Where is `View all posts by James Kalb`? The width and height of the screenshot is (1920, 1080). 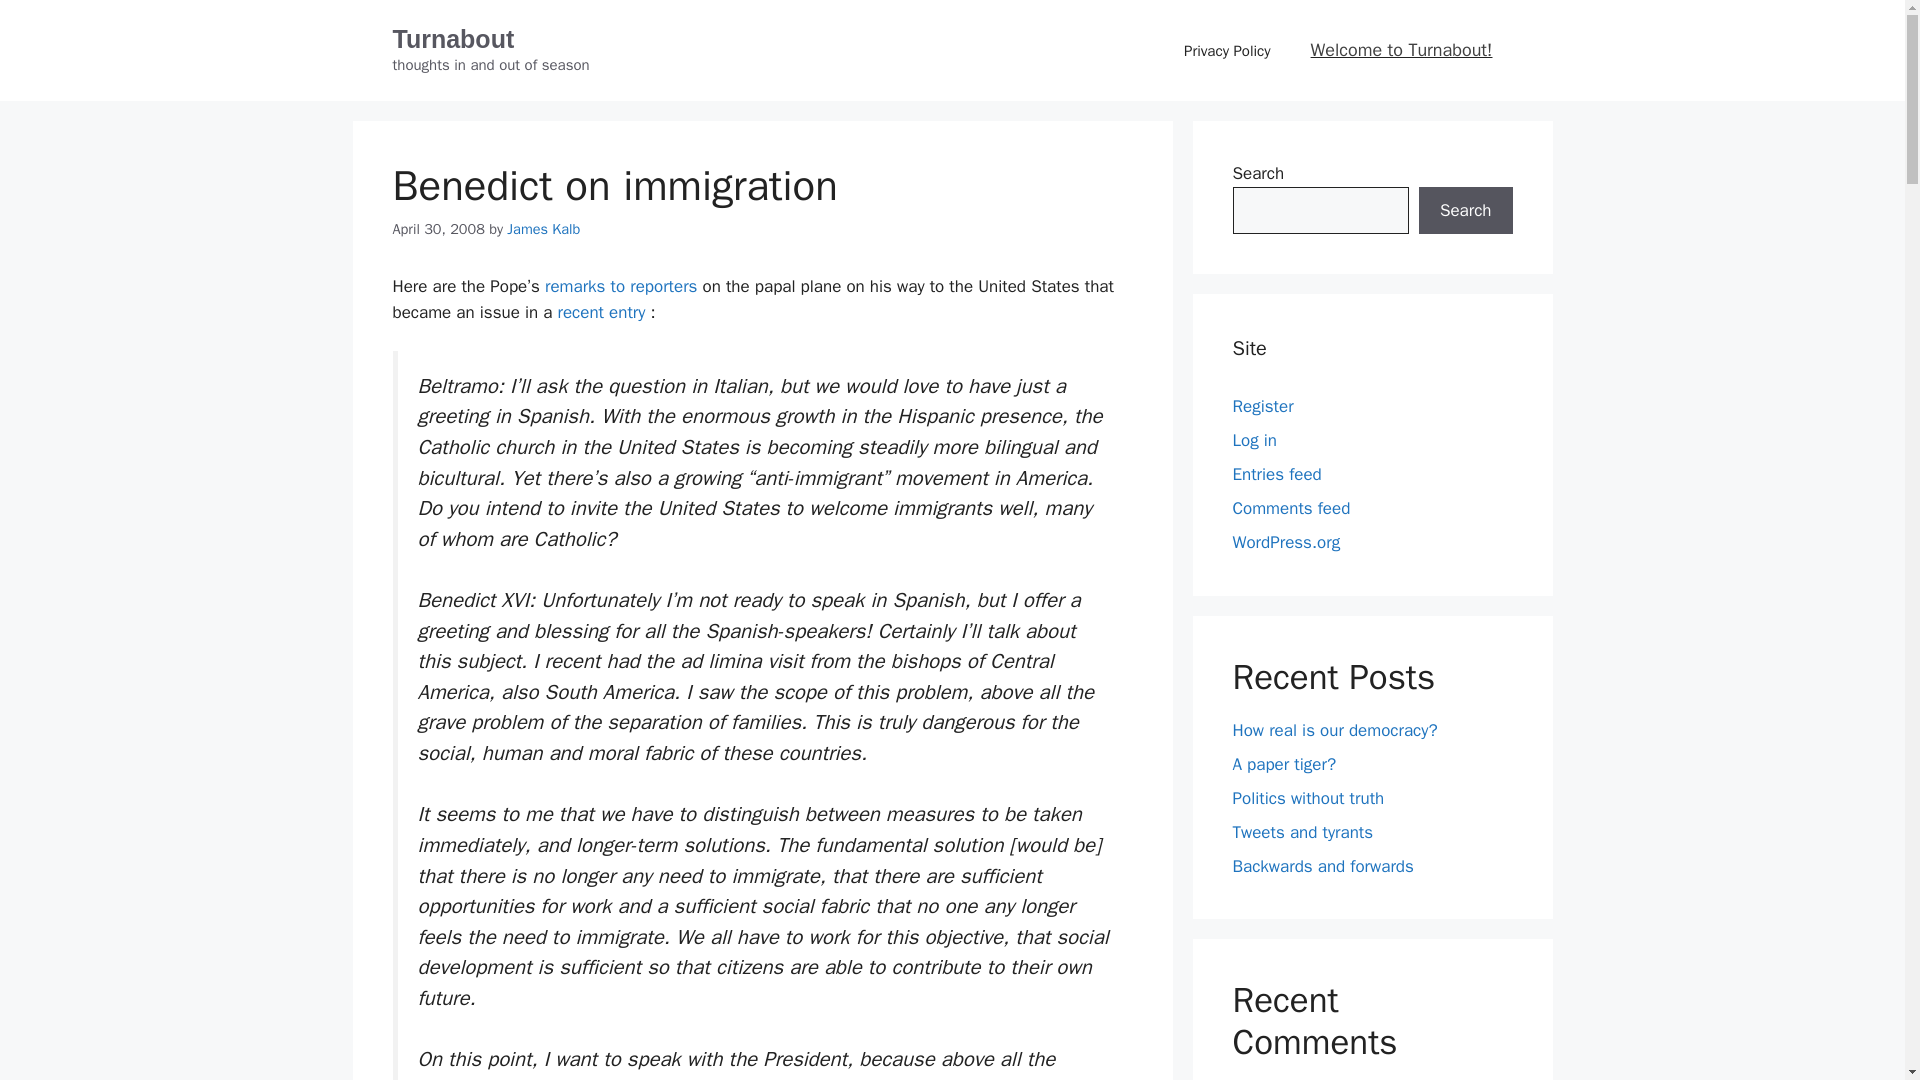
View all posts by James Kalb is located at coordinates (542, 228).